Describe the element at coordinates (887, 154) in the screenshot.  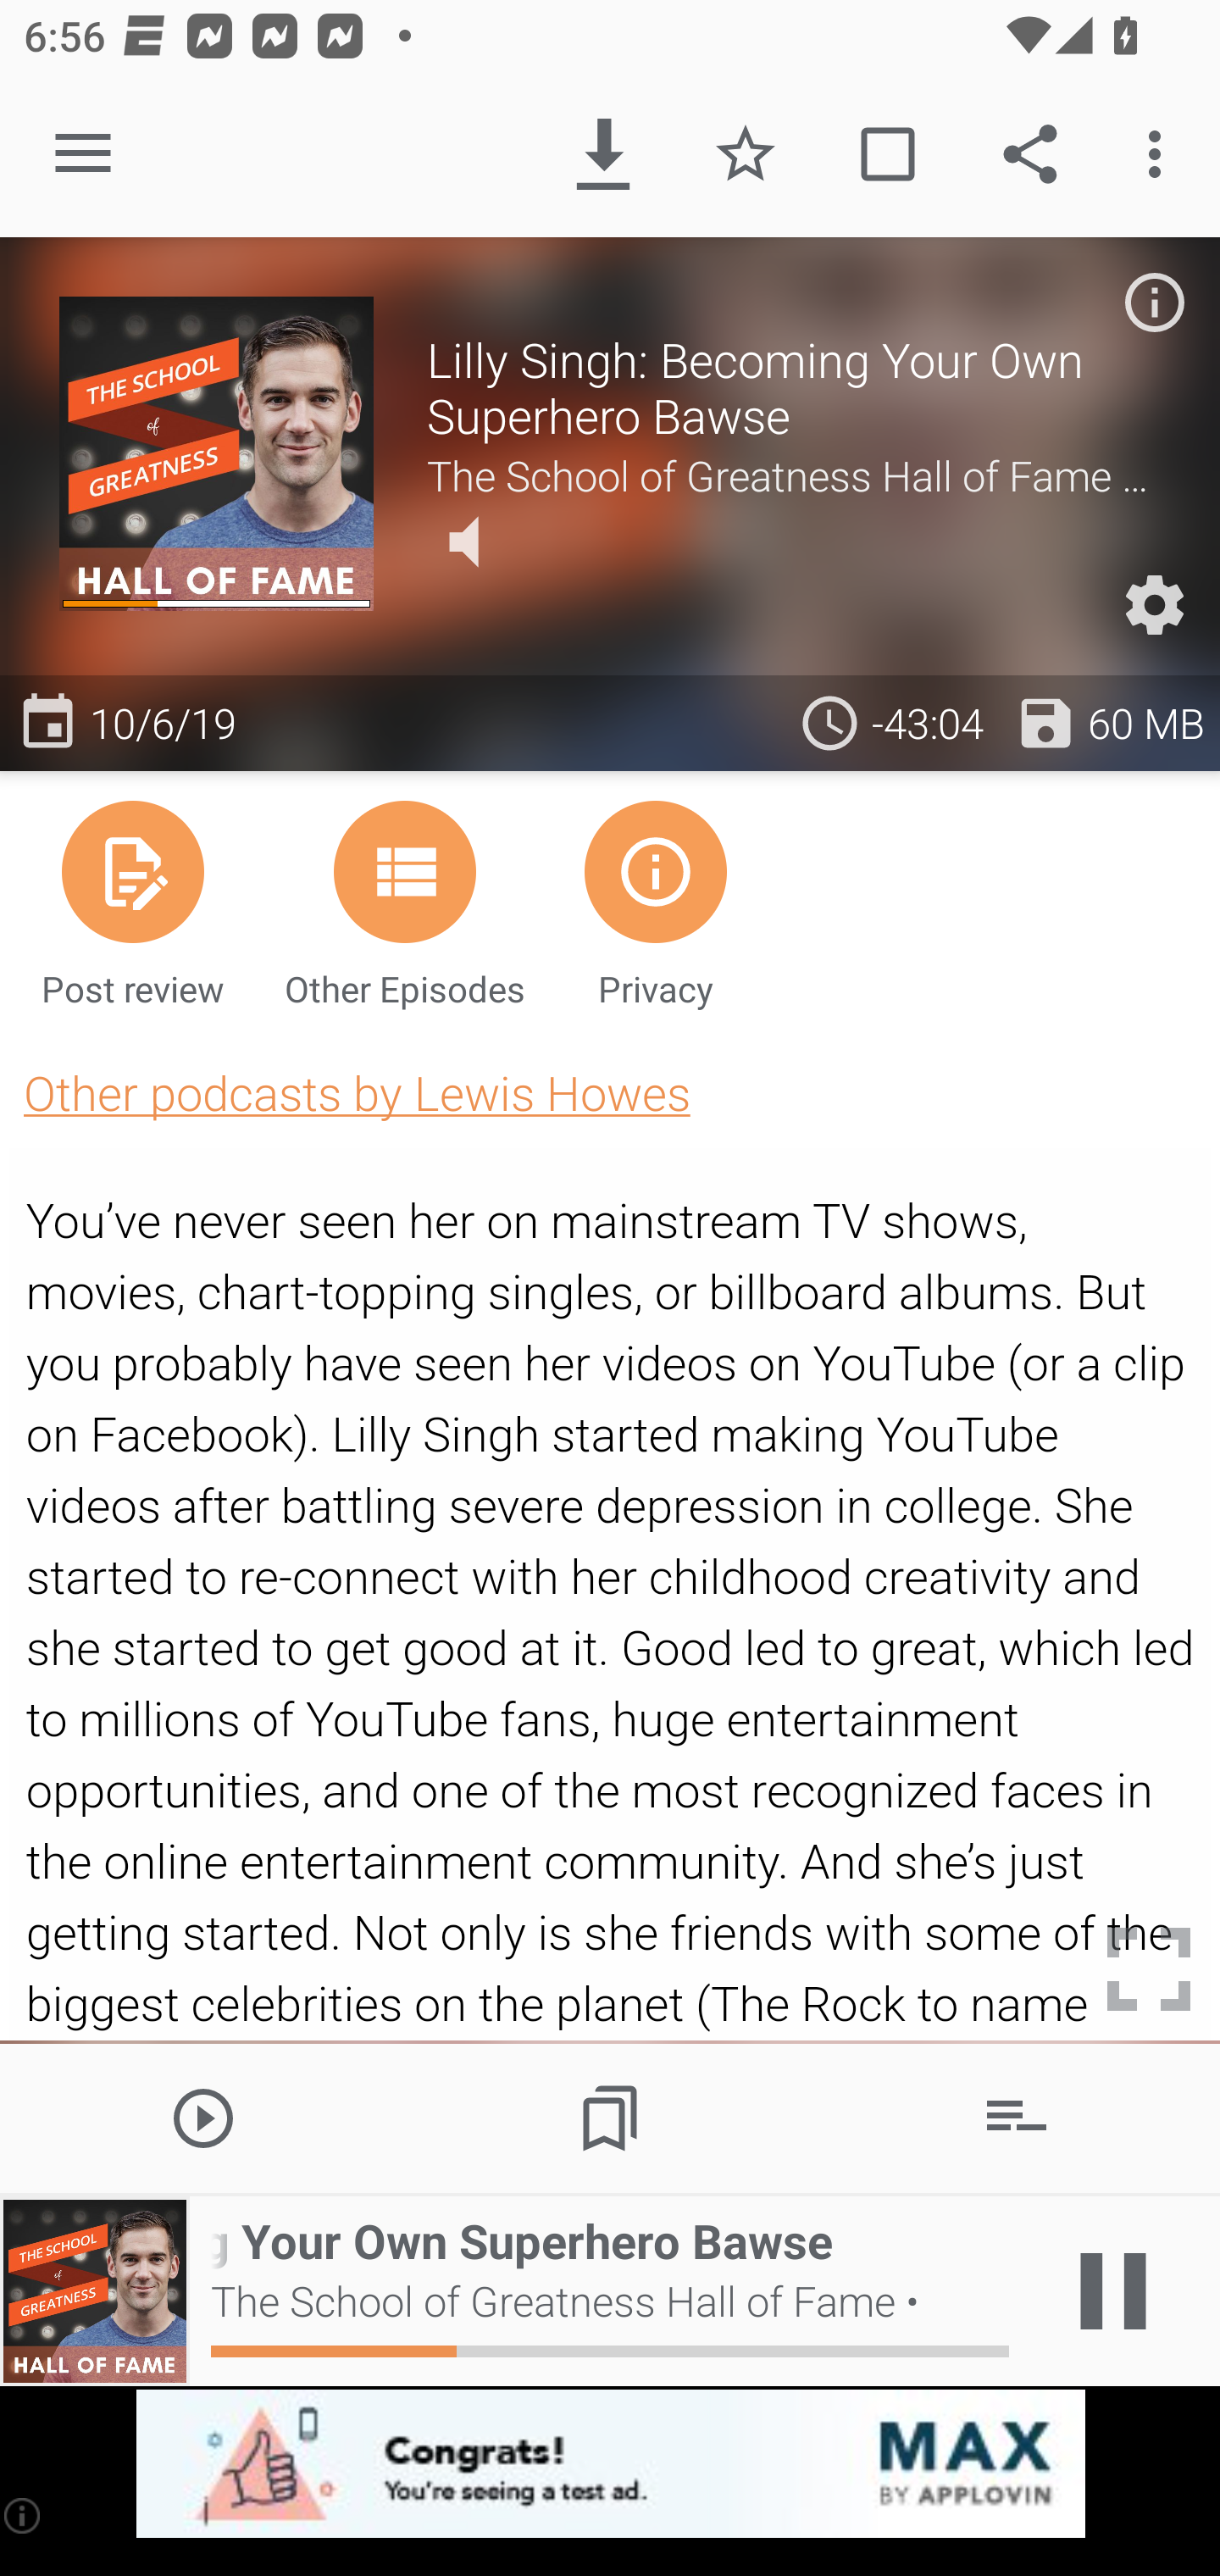
I see `Mark played / unplayed` at that location.